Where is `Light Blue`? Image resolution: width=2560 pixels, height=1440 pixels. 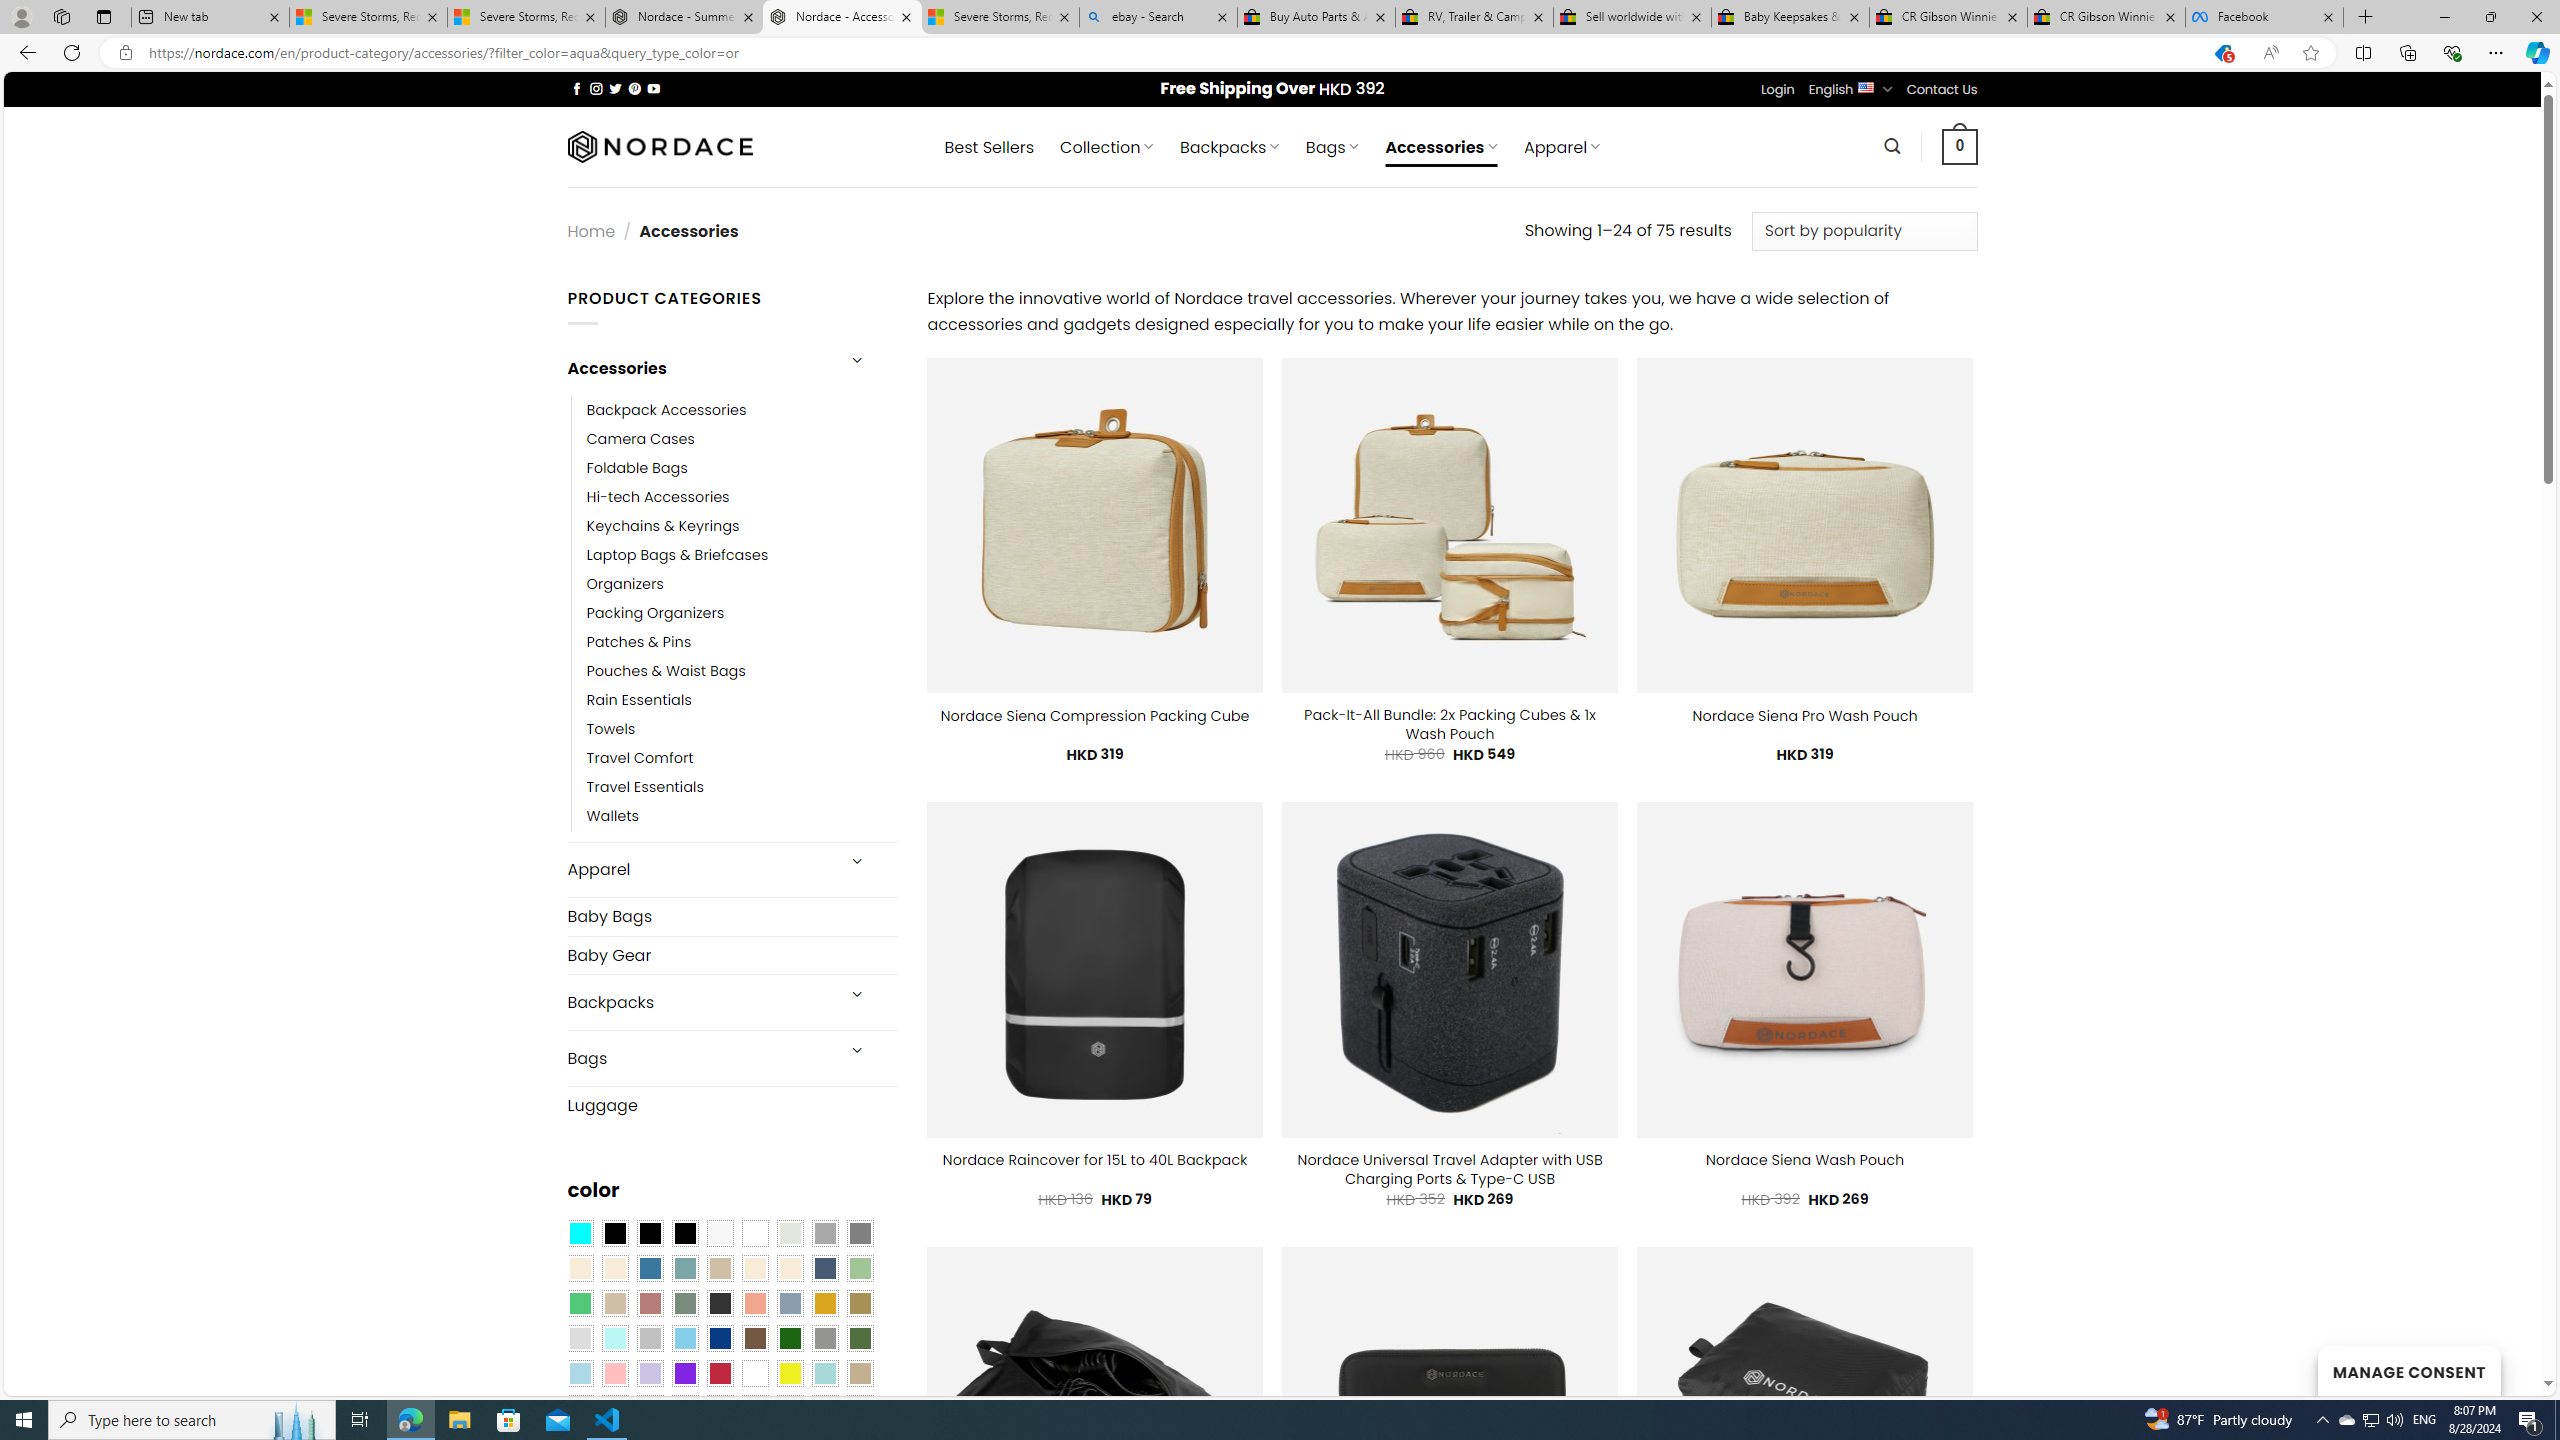 Light Blue is located at coordinates (579, 1373).